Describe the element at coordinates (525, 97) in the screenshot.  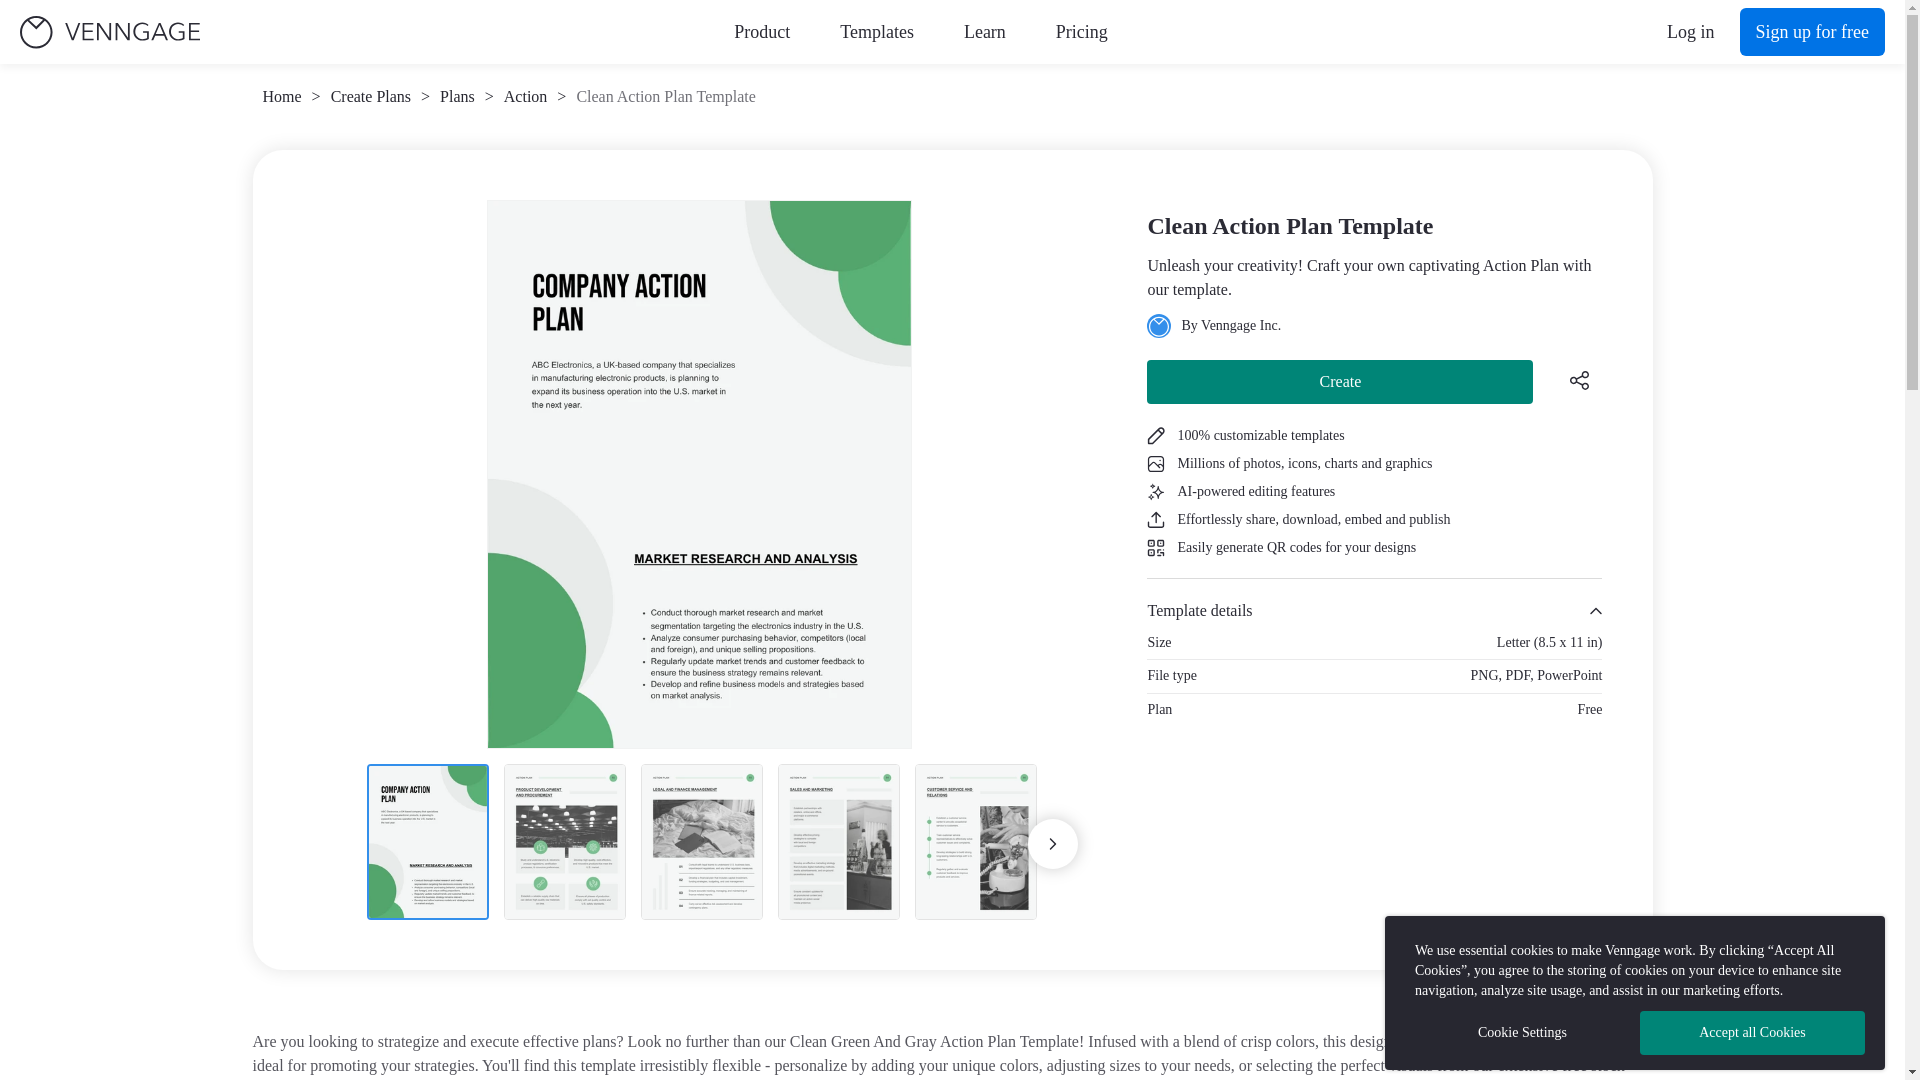
I see `Action` at that location.